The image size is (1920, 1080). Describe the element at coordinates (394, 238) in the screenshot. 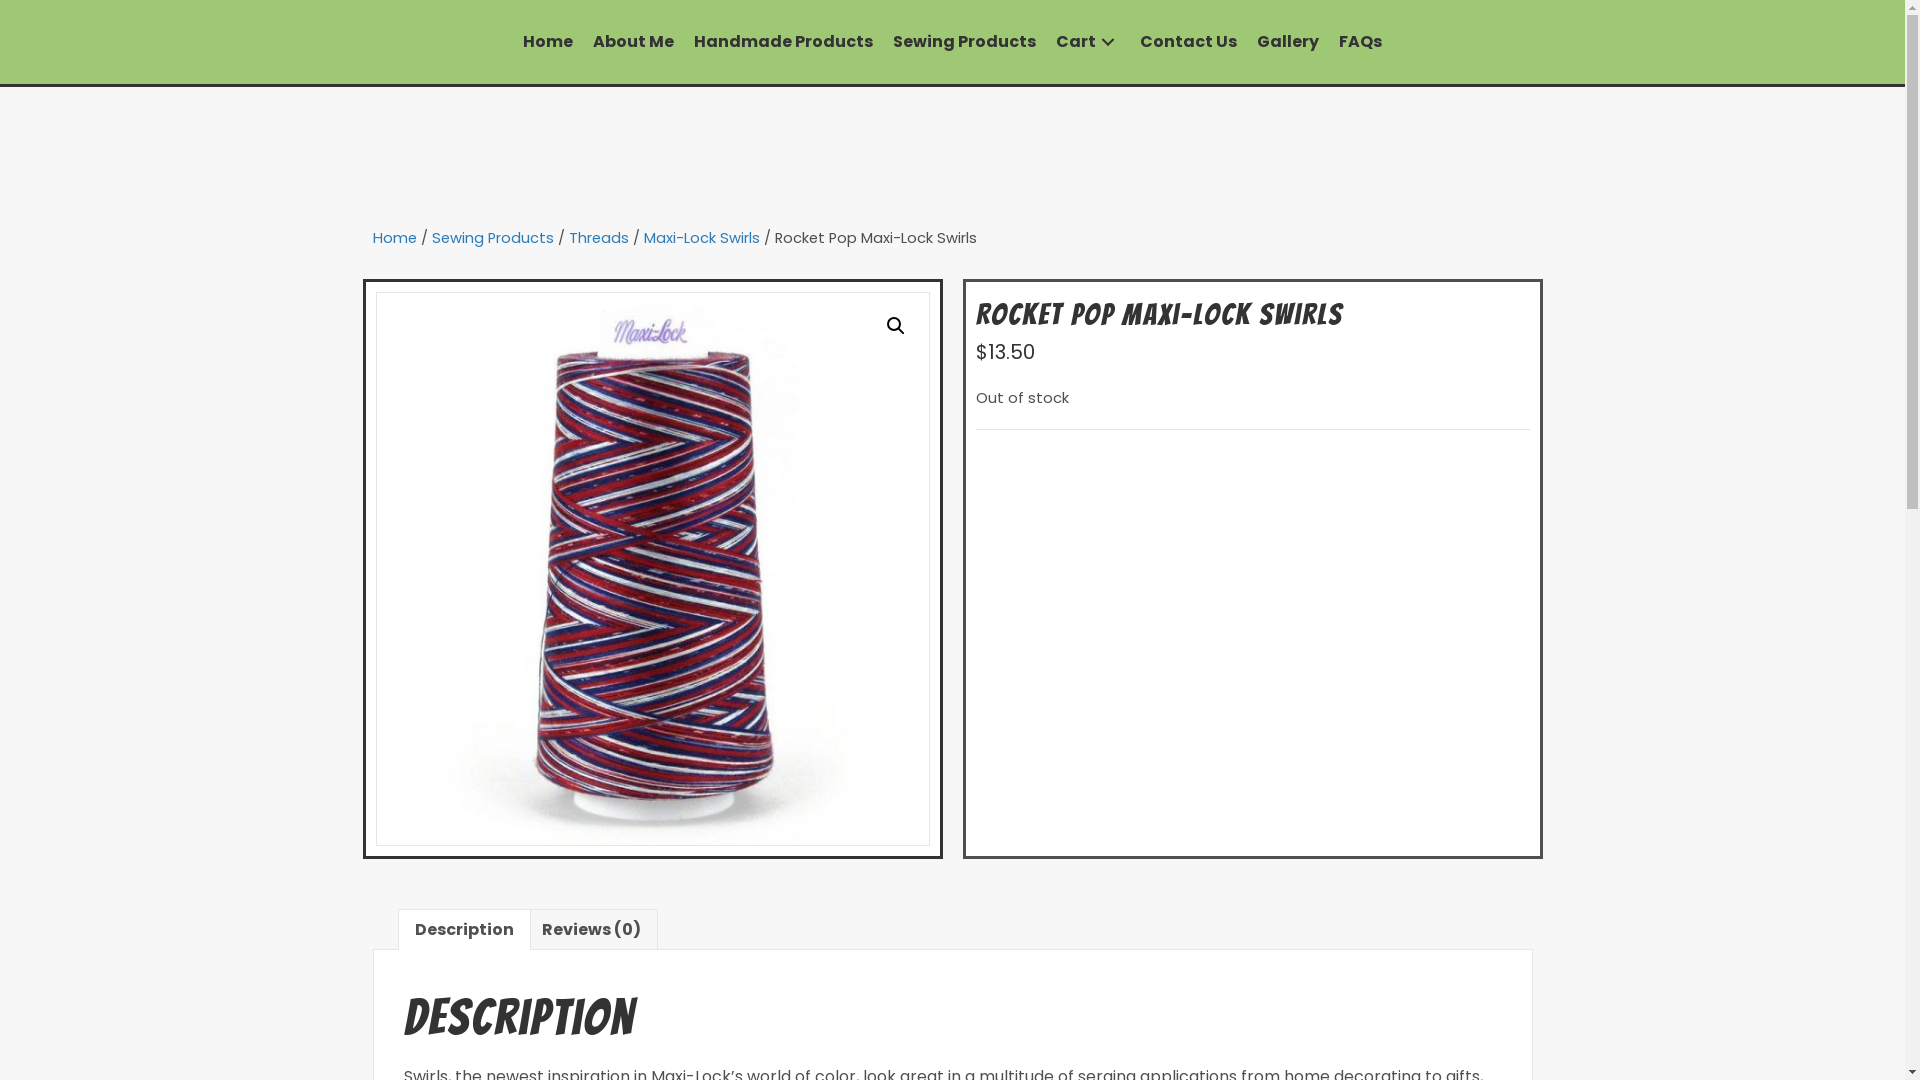

I see `Home` at that location.